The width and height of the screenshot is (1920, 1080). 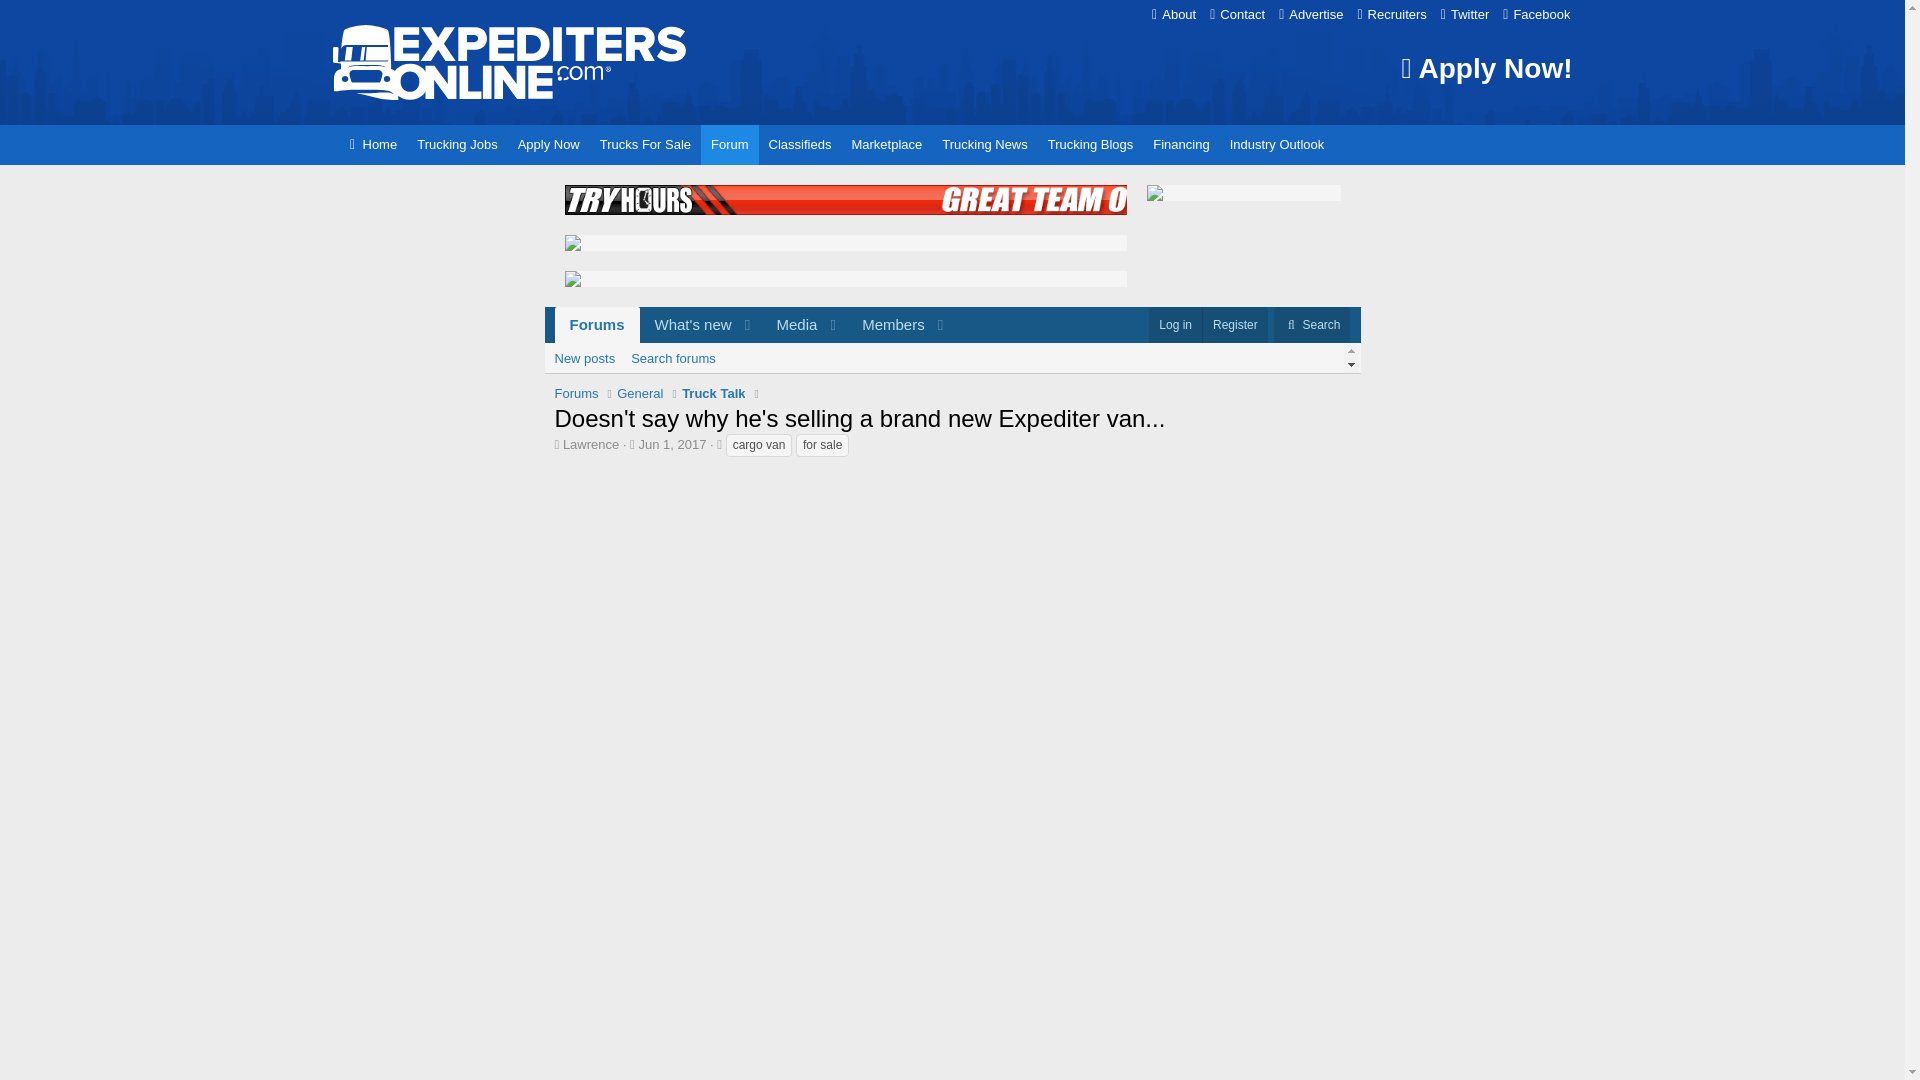 I want to click on Industry Outlook, so click(x=456, y=145).